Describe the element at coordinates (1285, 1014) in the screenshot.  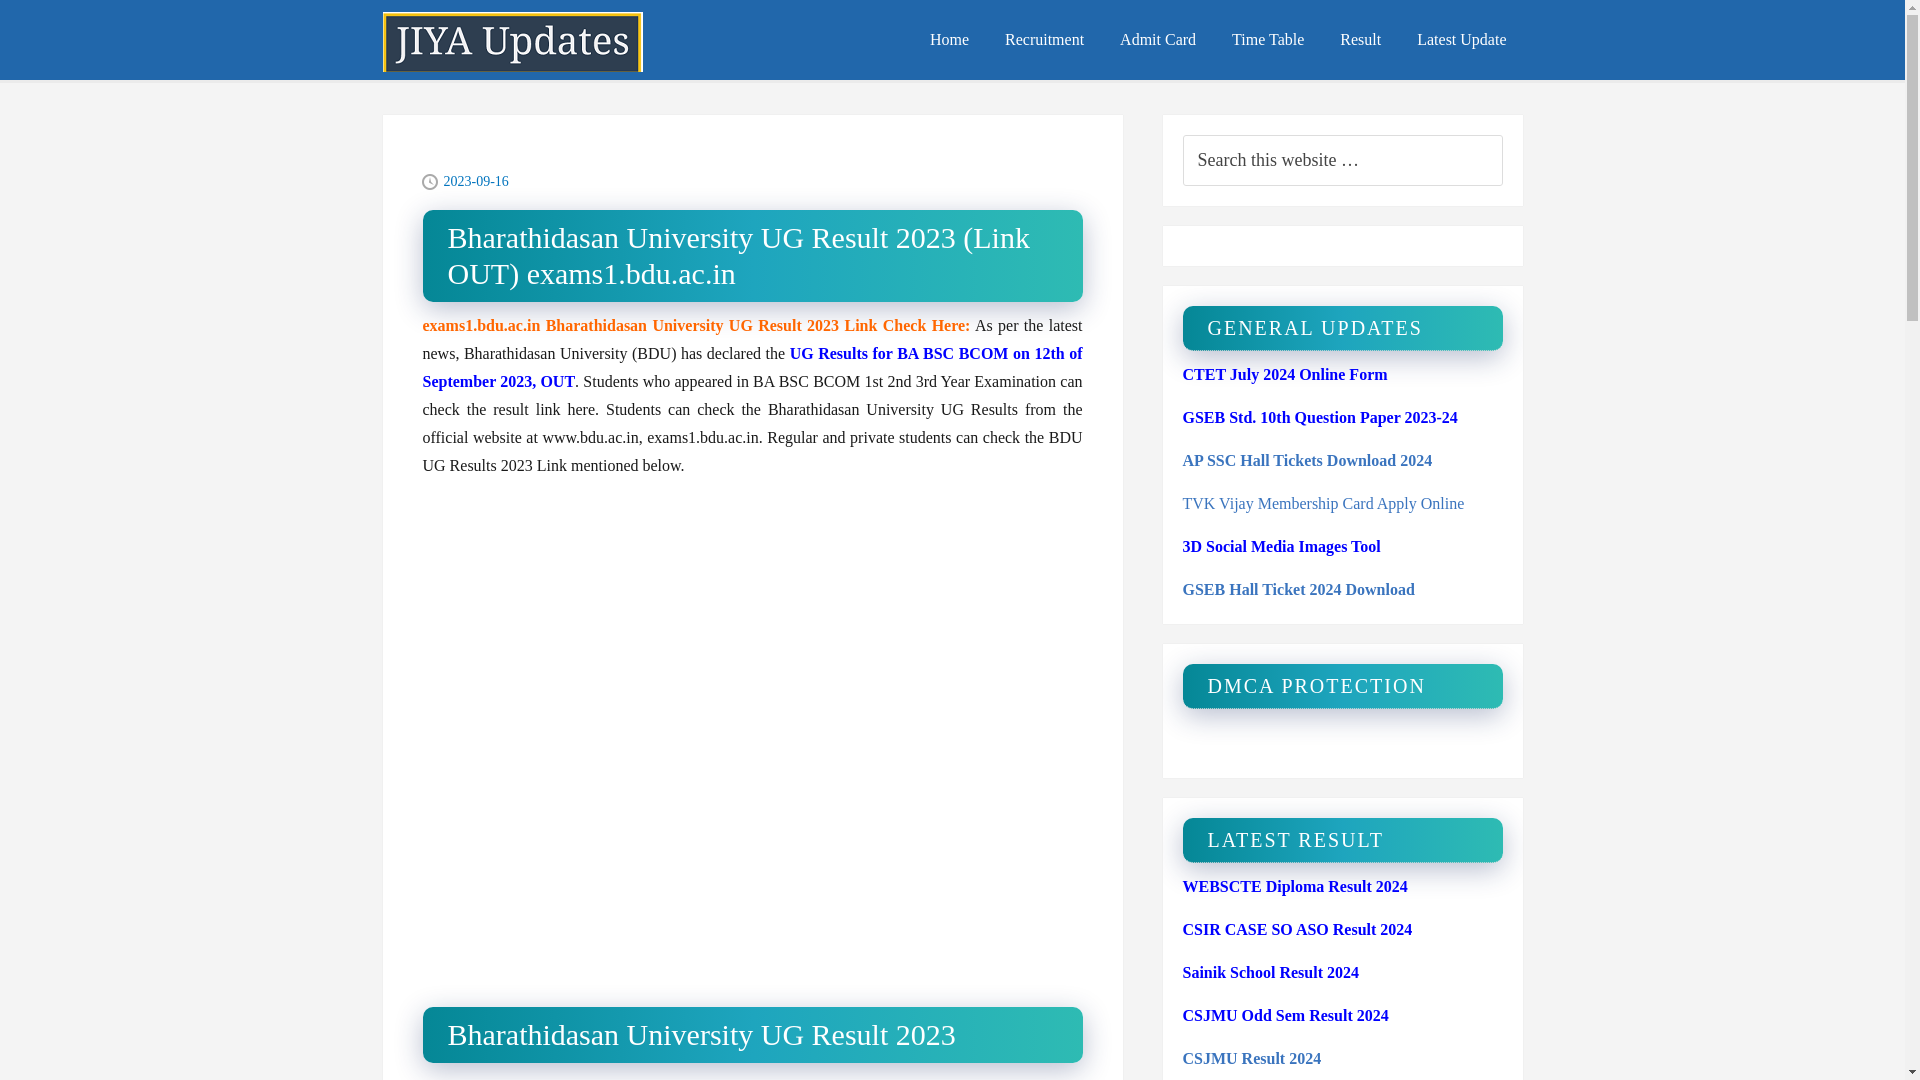
I see `CSJMU Odd Sem Result 2024` at that location.